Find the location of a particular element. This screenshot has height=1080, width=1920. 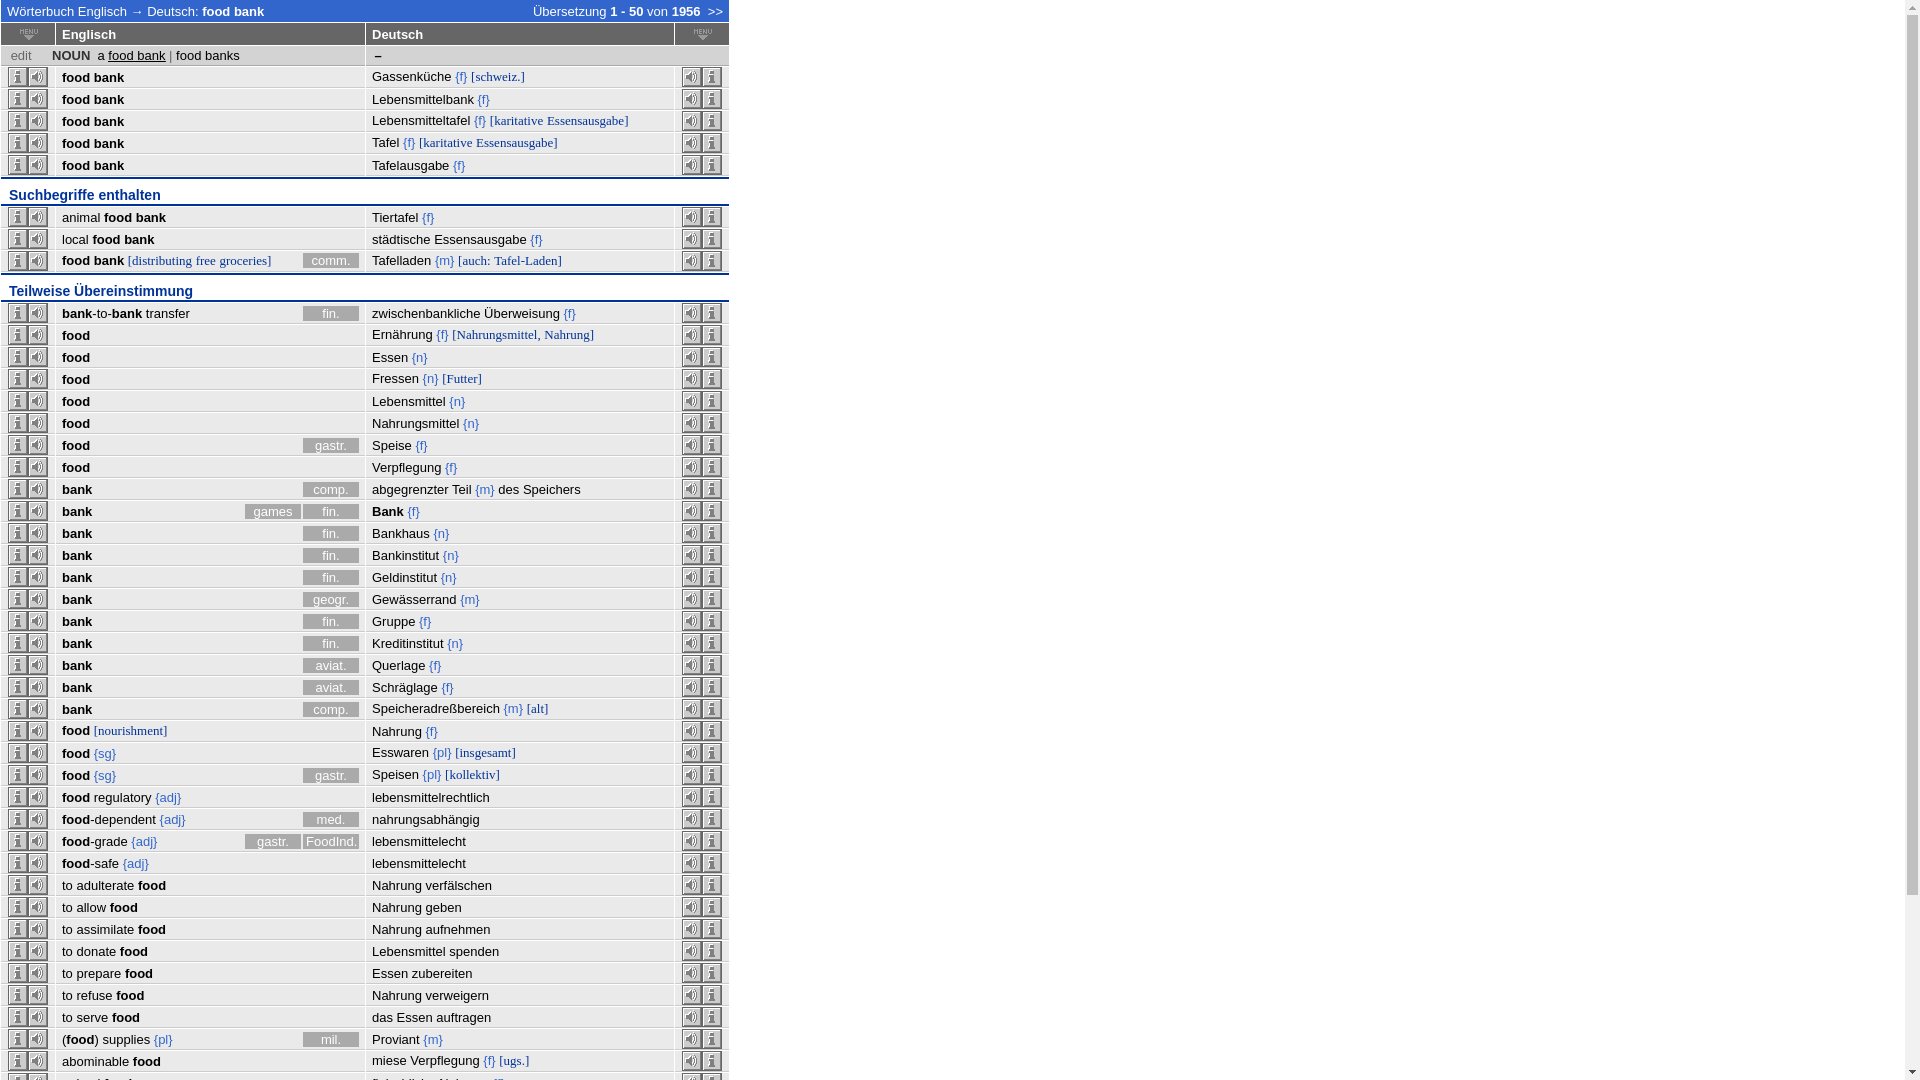

[ugs.] is located at coordinates (514, 1060).